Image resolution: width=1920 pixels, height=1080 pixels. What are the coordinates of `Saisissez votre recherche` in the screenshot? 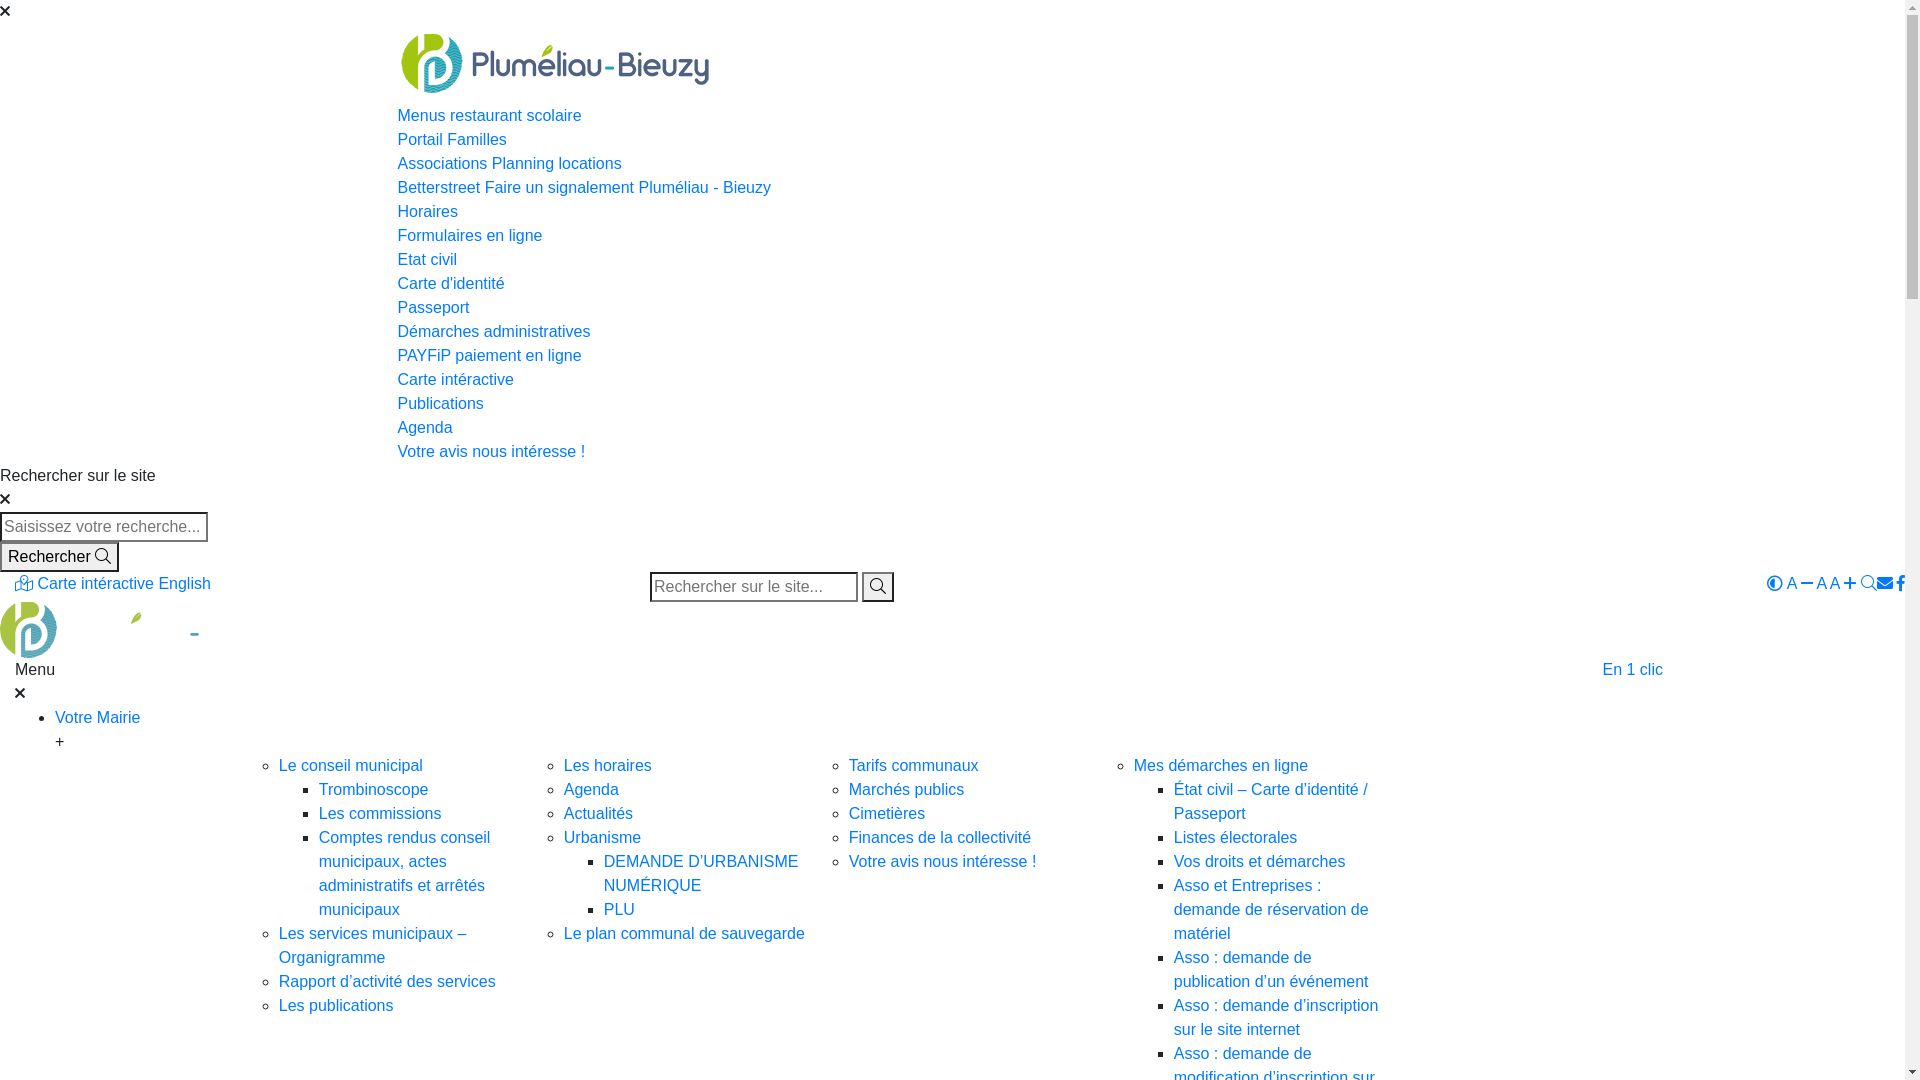 It's located at (104, 527).